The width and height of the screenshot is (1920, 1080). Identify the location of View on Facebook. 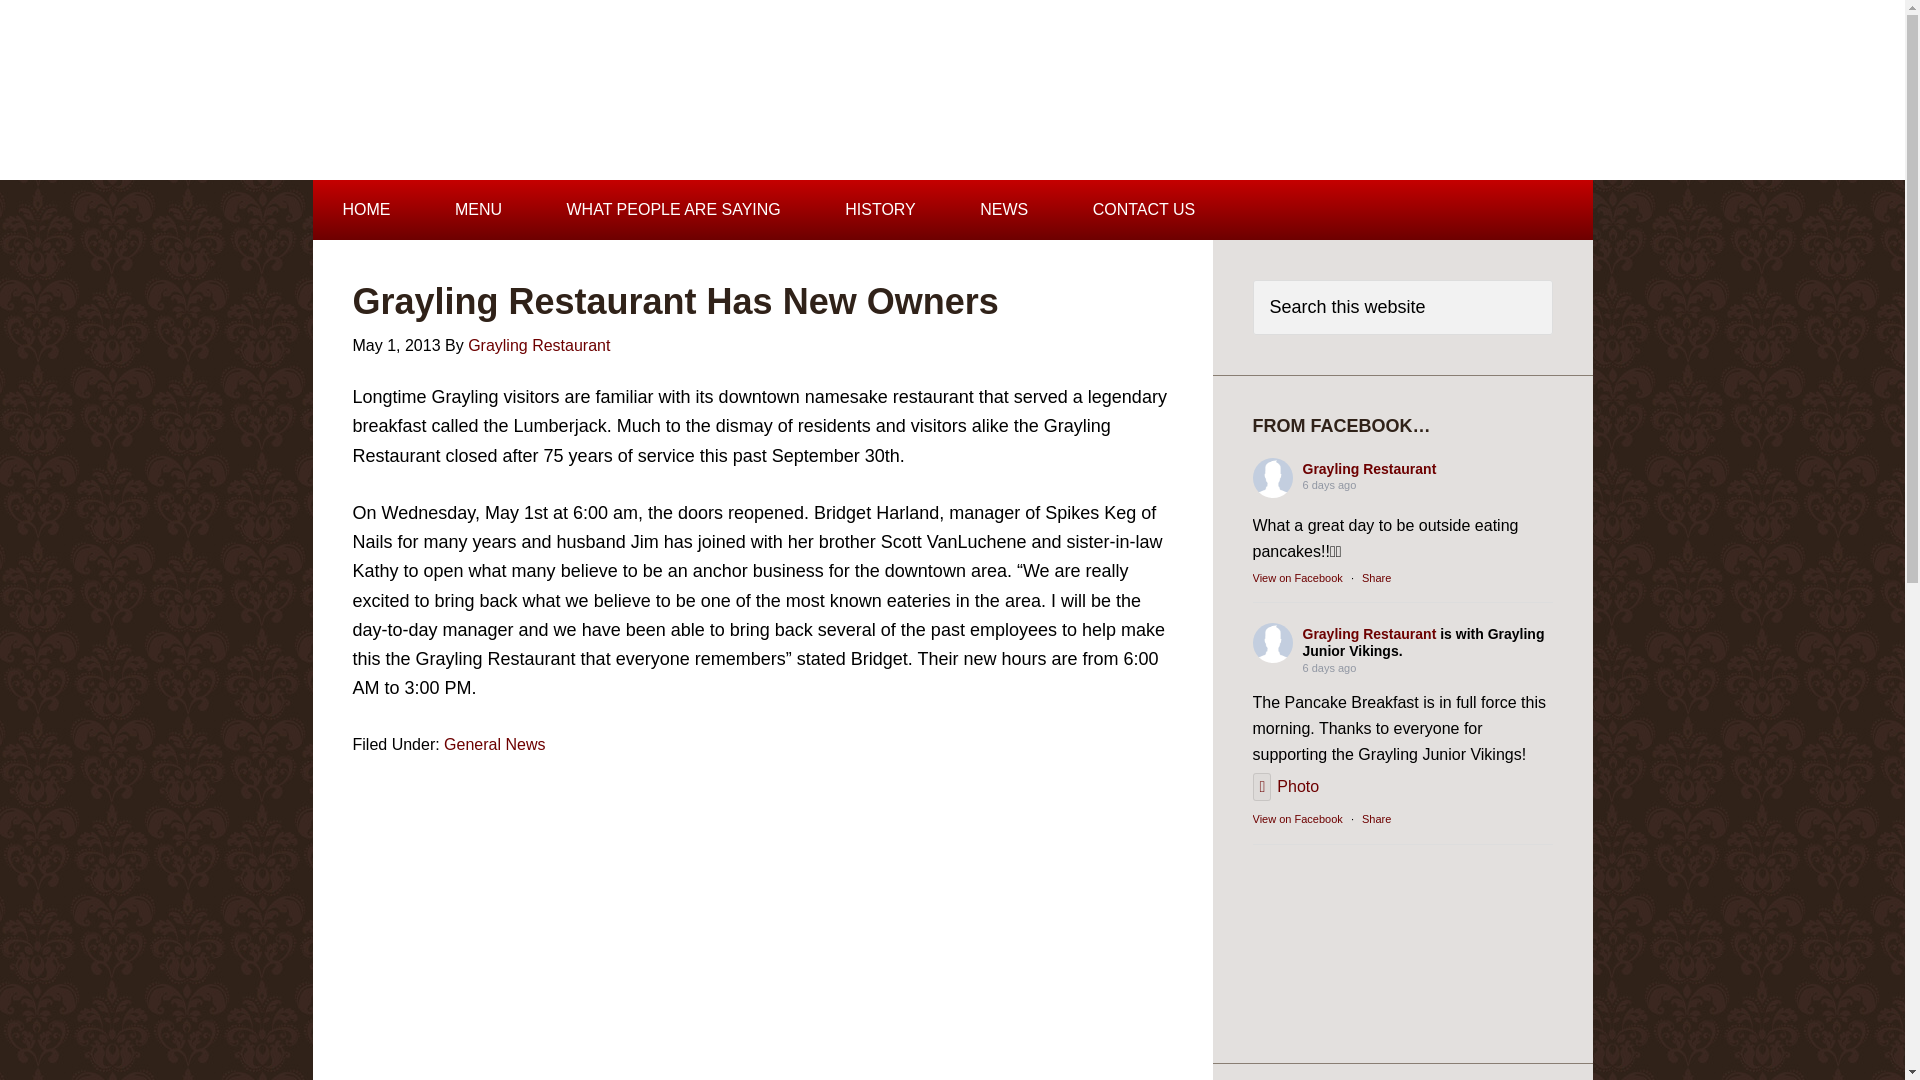
(1296, 819).